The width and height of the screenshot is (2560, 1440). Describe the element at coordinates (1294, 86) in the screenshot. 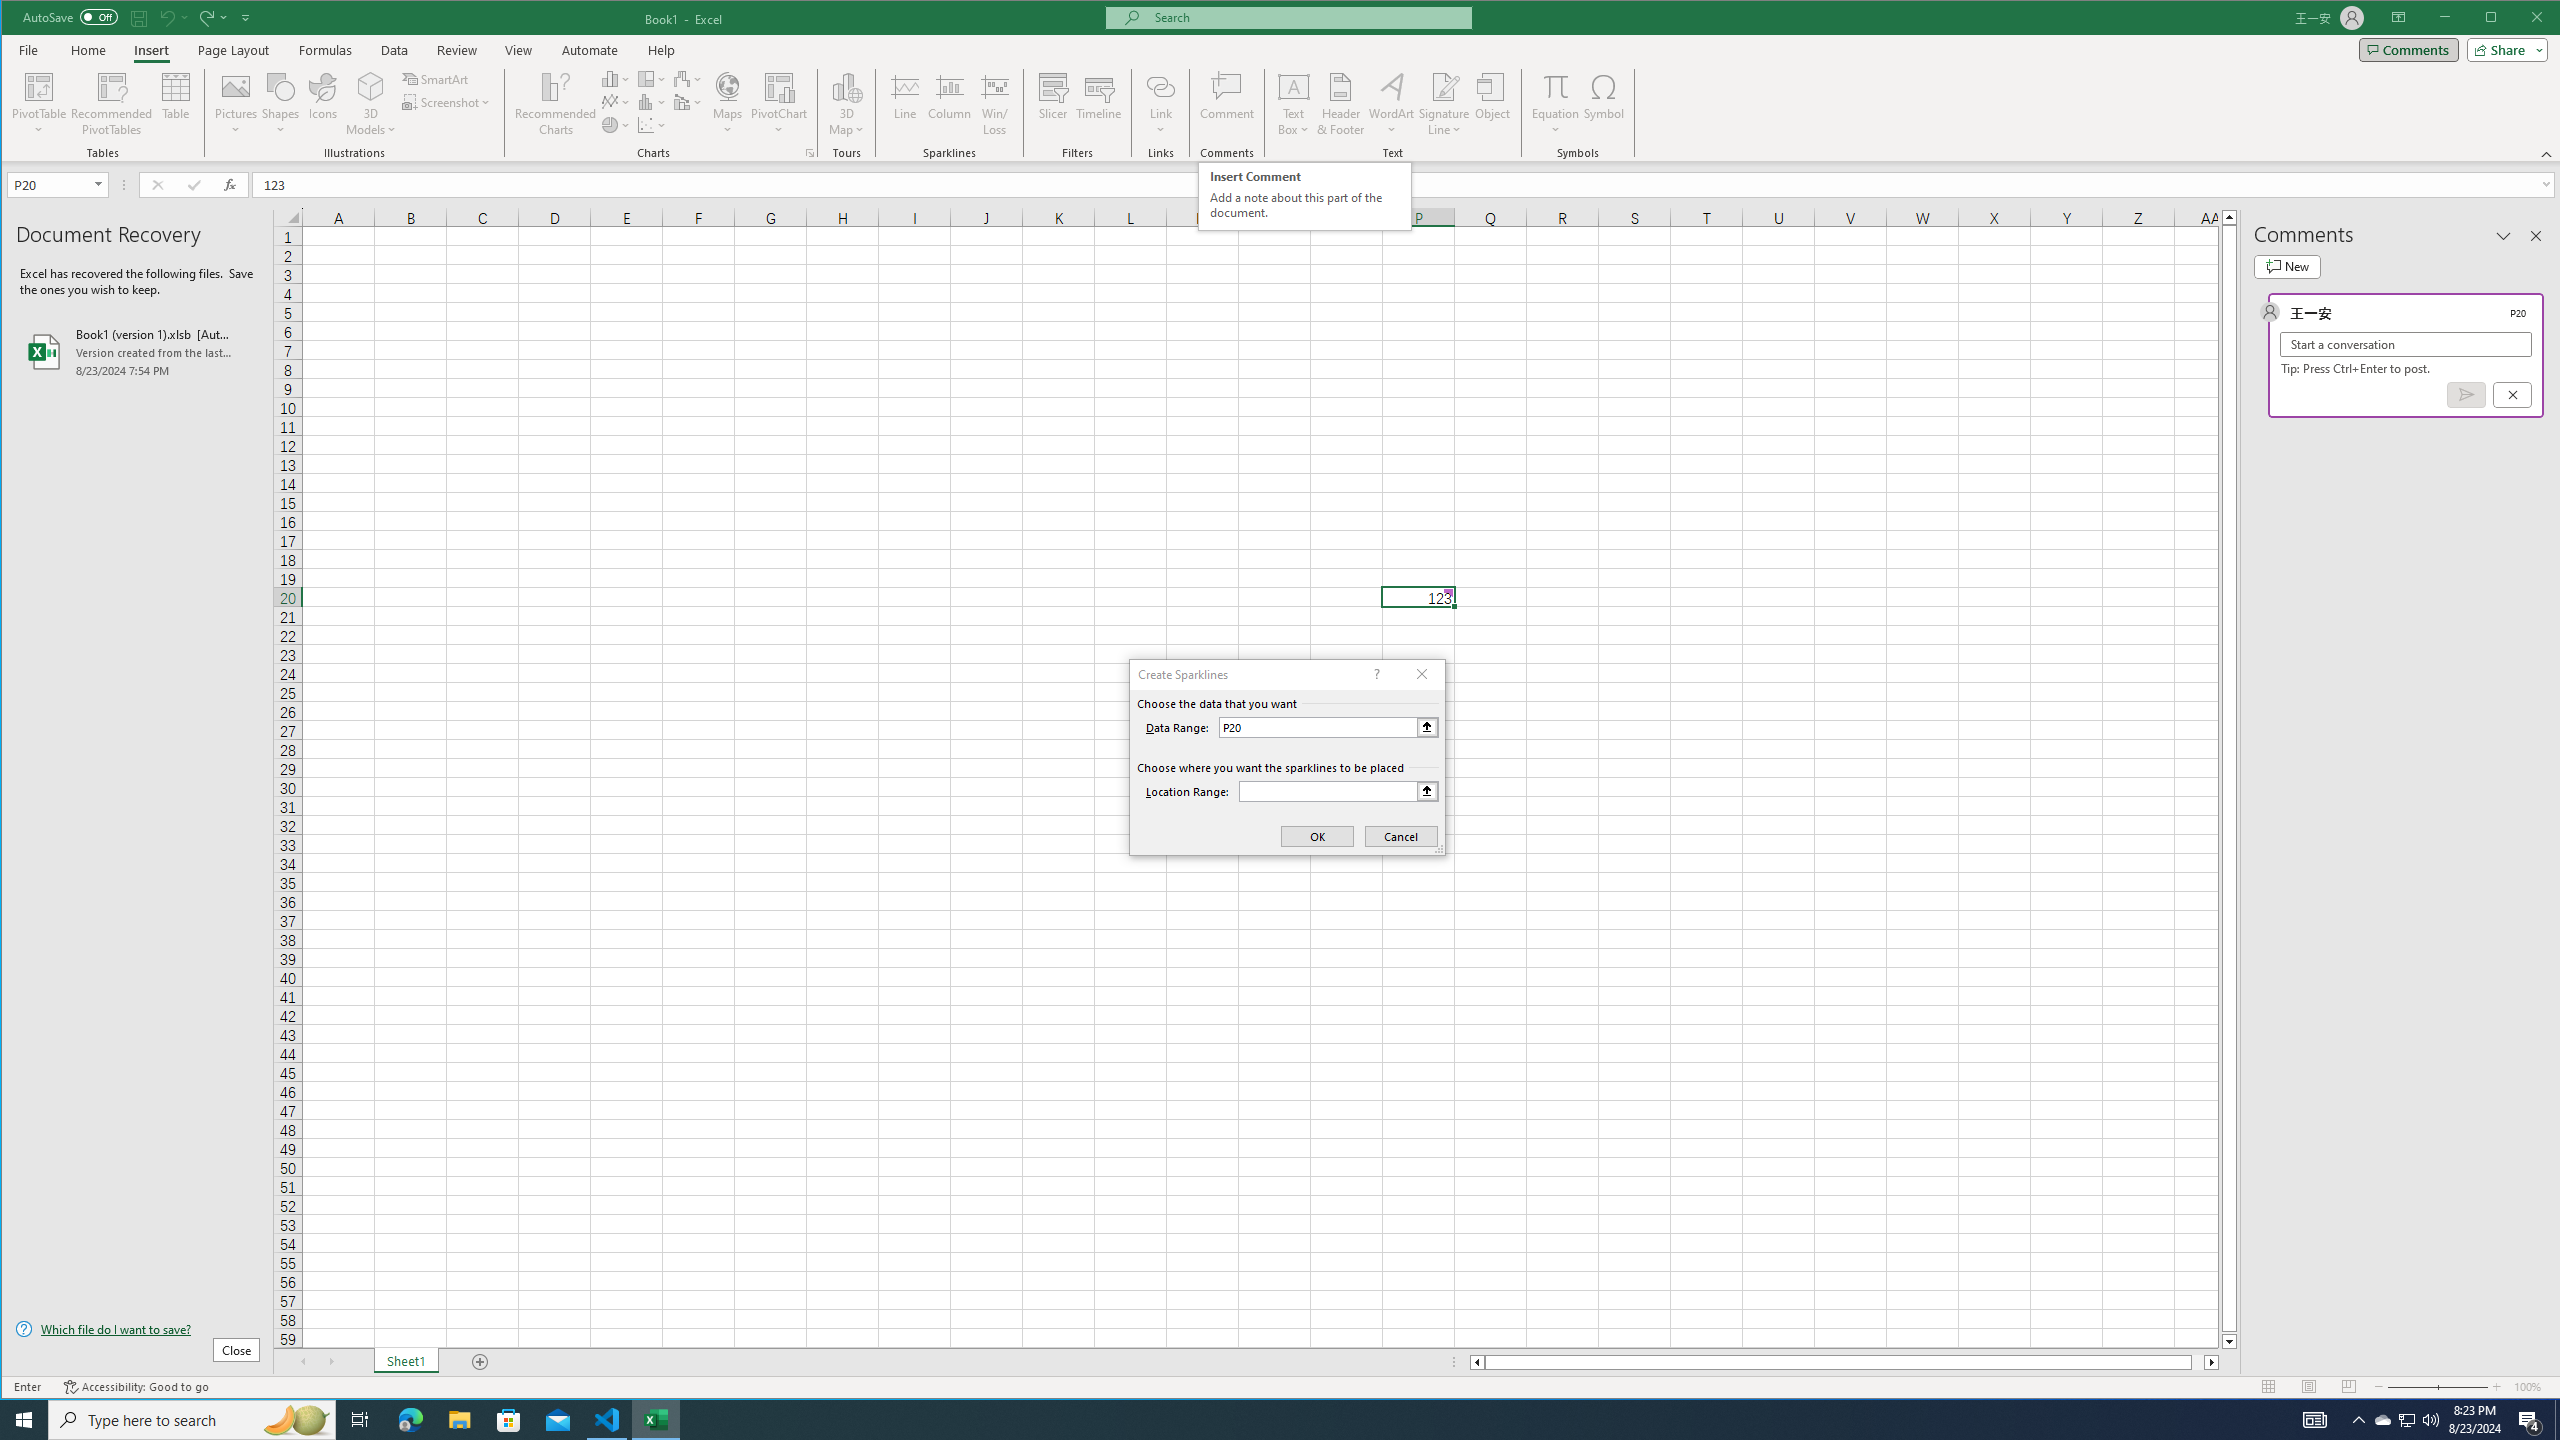

I see `PivotChart` at that location.